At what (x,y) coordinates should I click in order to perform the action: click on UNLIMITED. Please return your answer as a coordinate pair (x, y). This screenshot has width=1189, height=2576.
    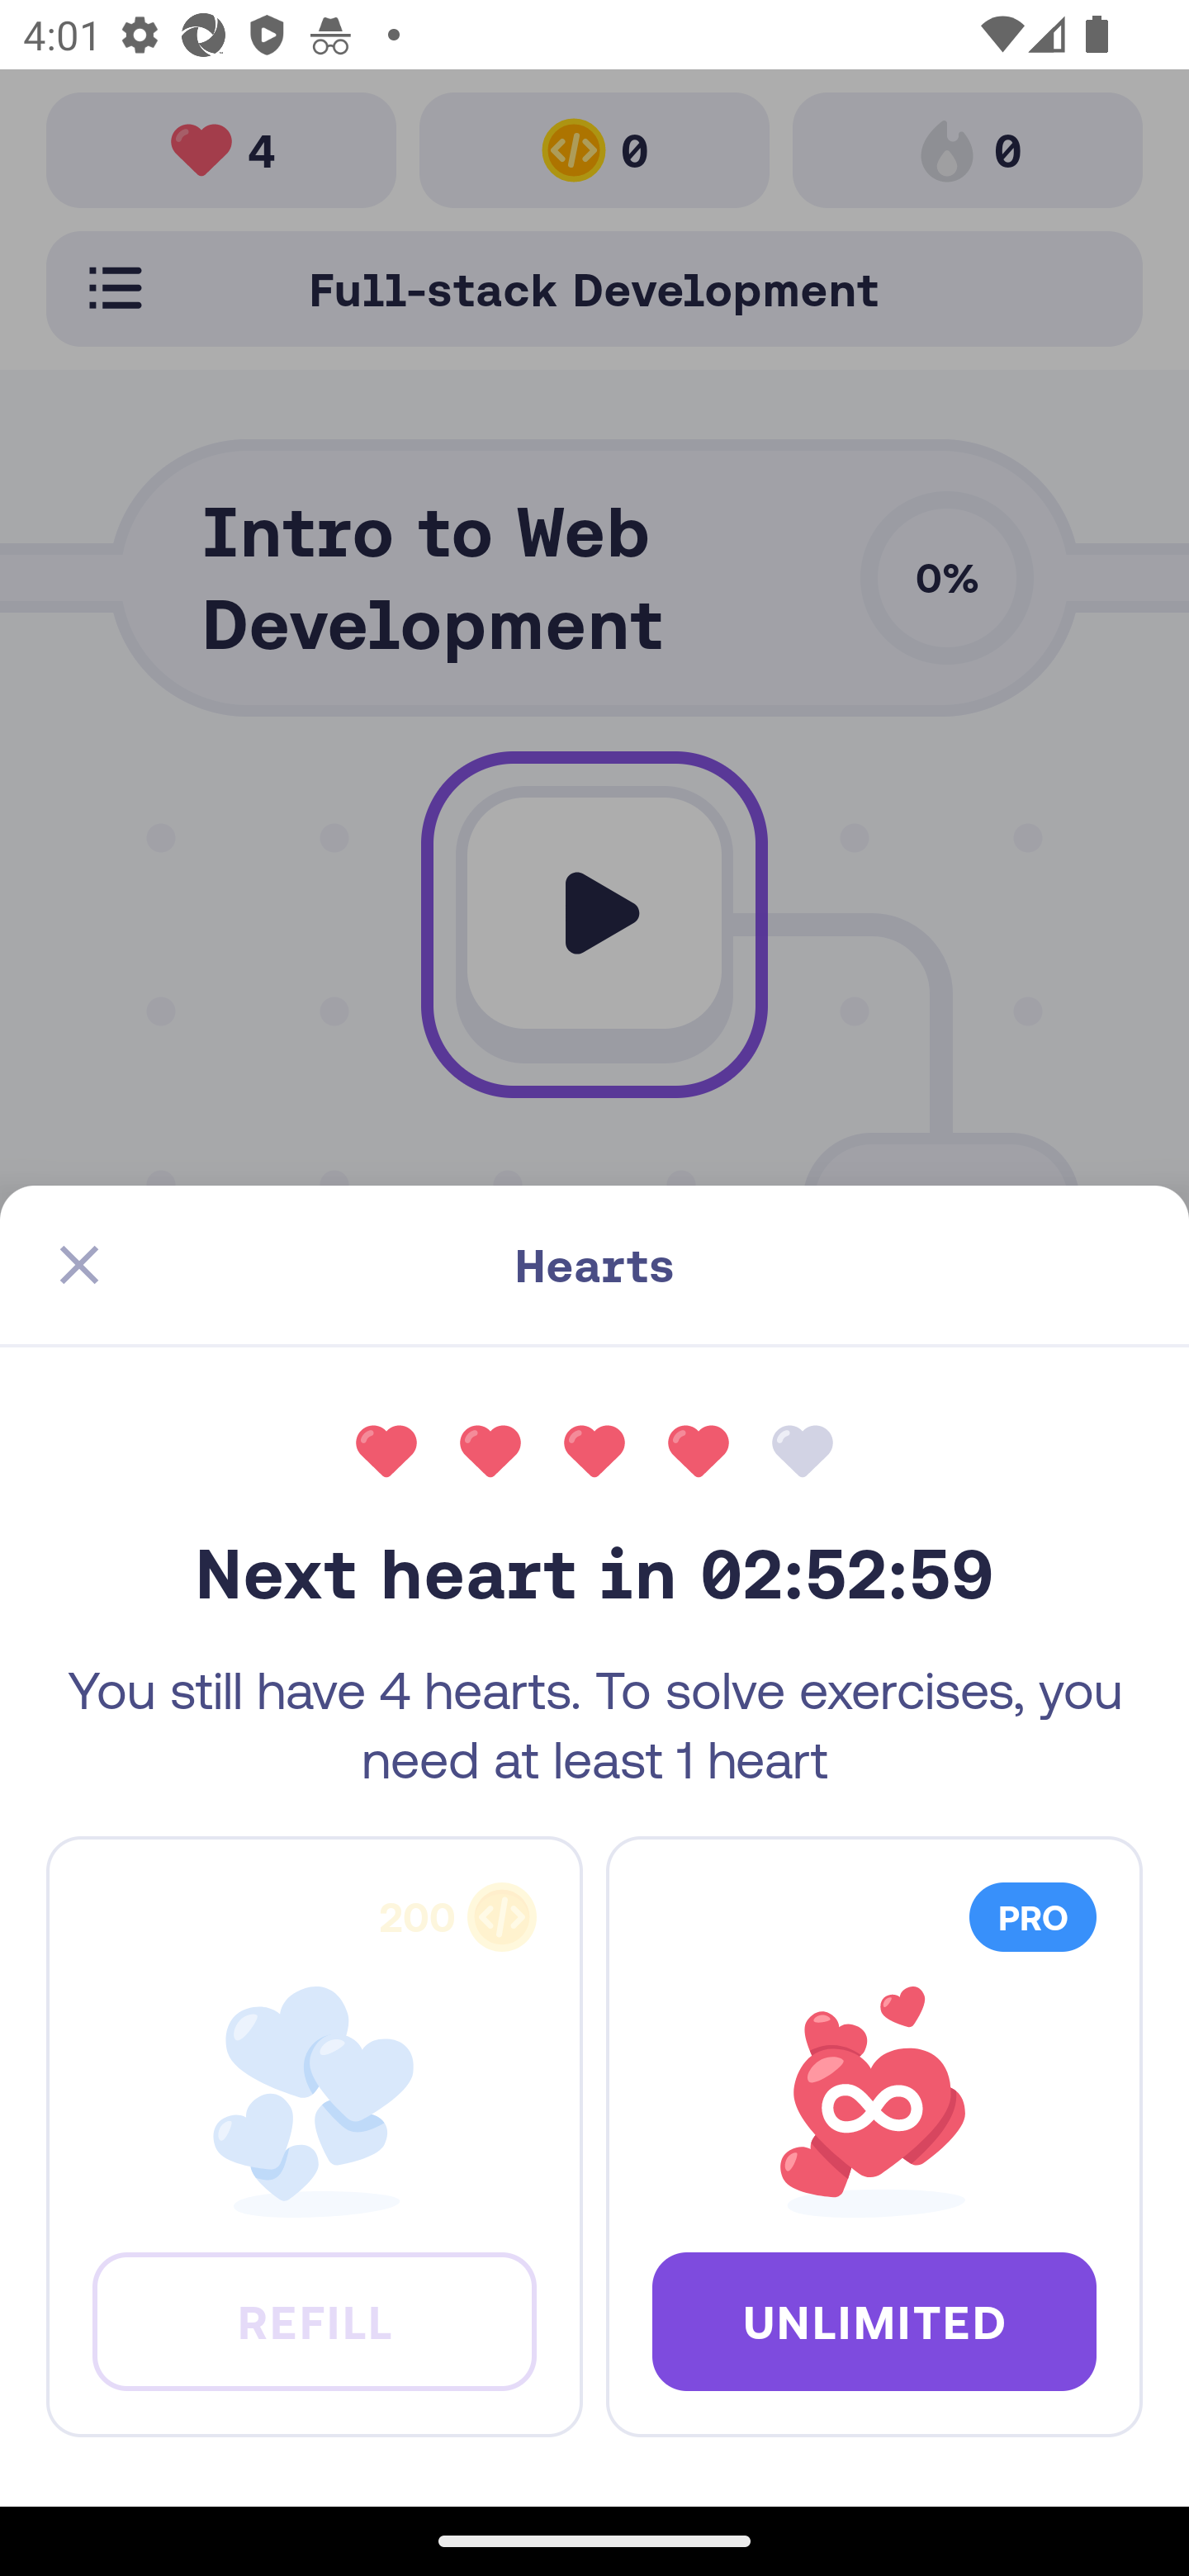
    Looking at the image, I should click on (874, 2320).